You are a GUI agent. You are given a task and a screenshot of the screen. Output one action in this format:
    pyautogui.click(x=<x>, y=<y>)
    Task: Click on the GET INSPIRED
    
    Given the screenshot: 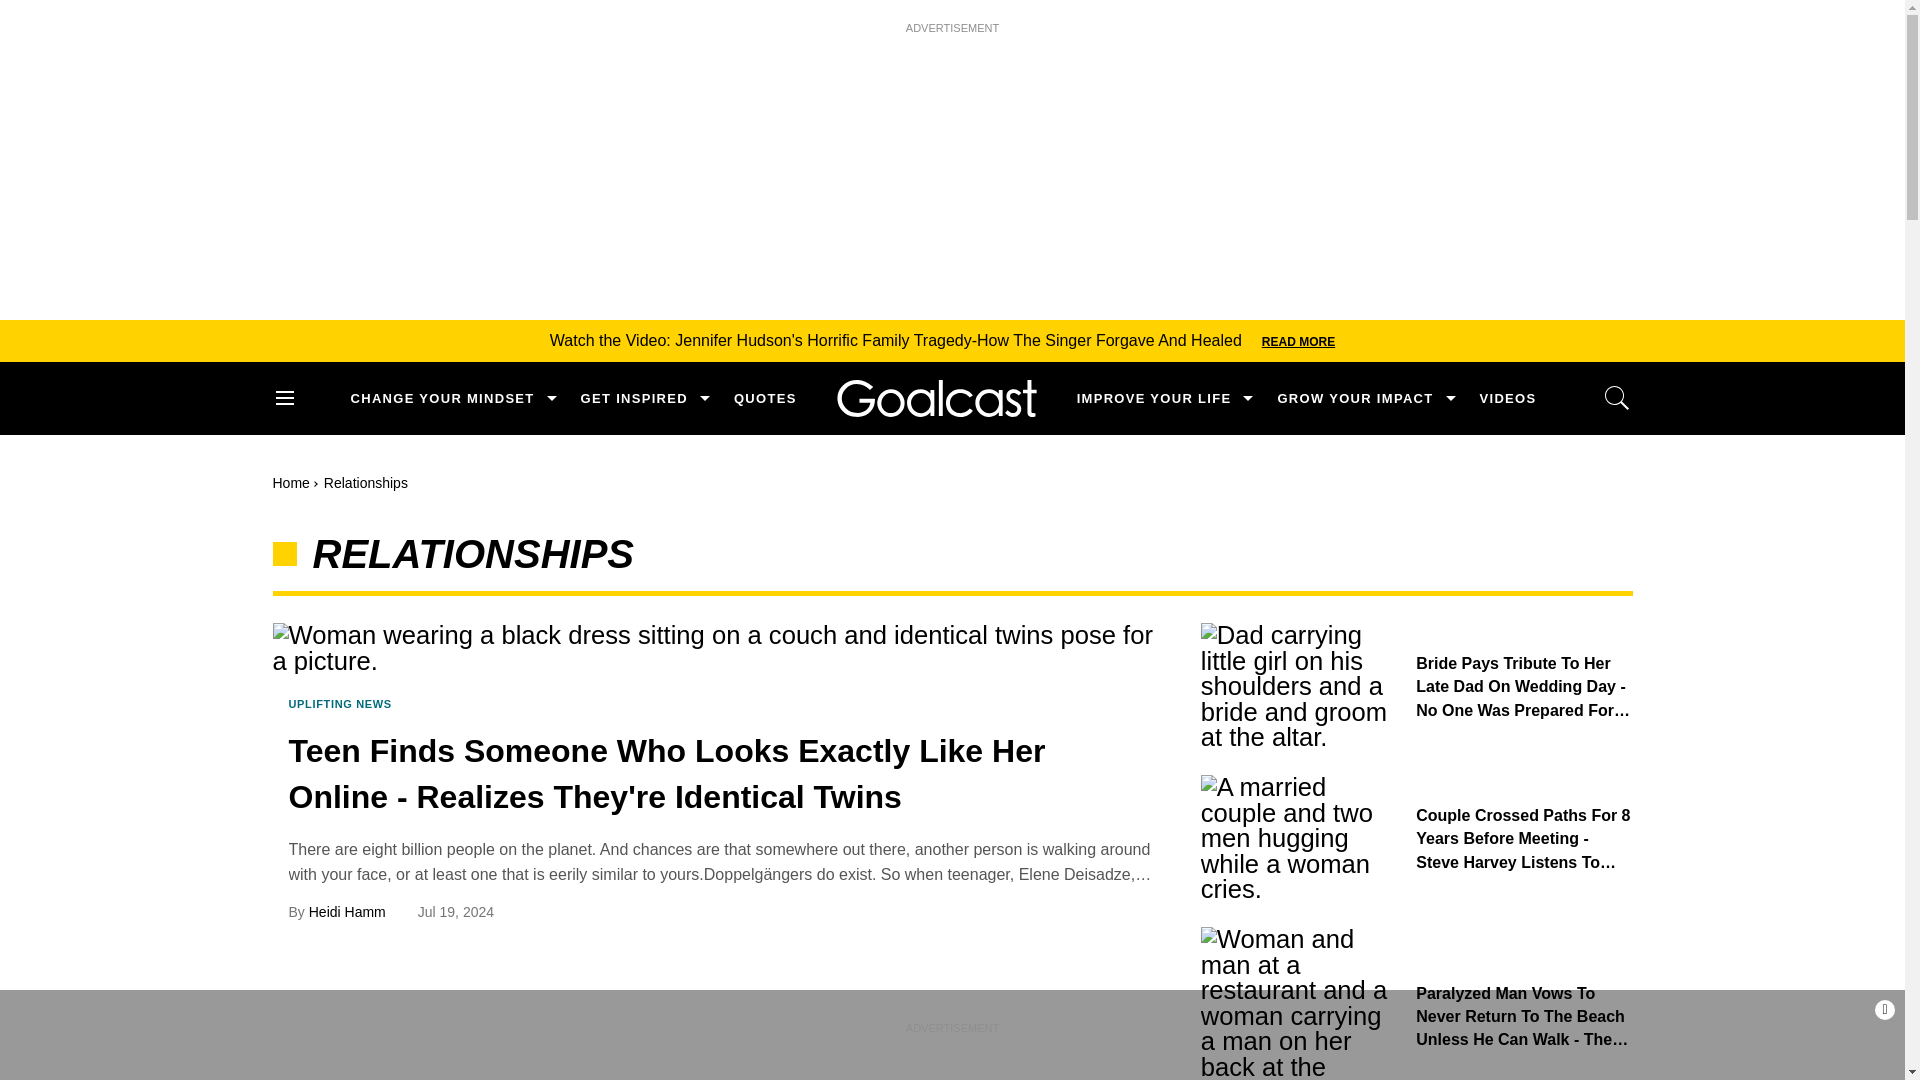 What is the action you would take?
    pyautogui.click(x=634, y=398)
    